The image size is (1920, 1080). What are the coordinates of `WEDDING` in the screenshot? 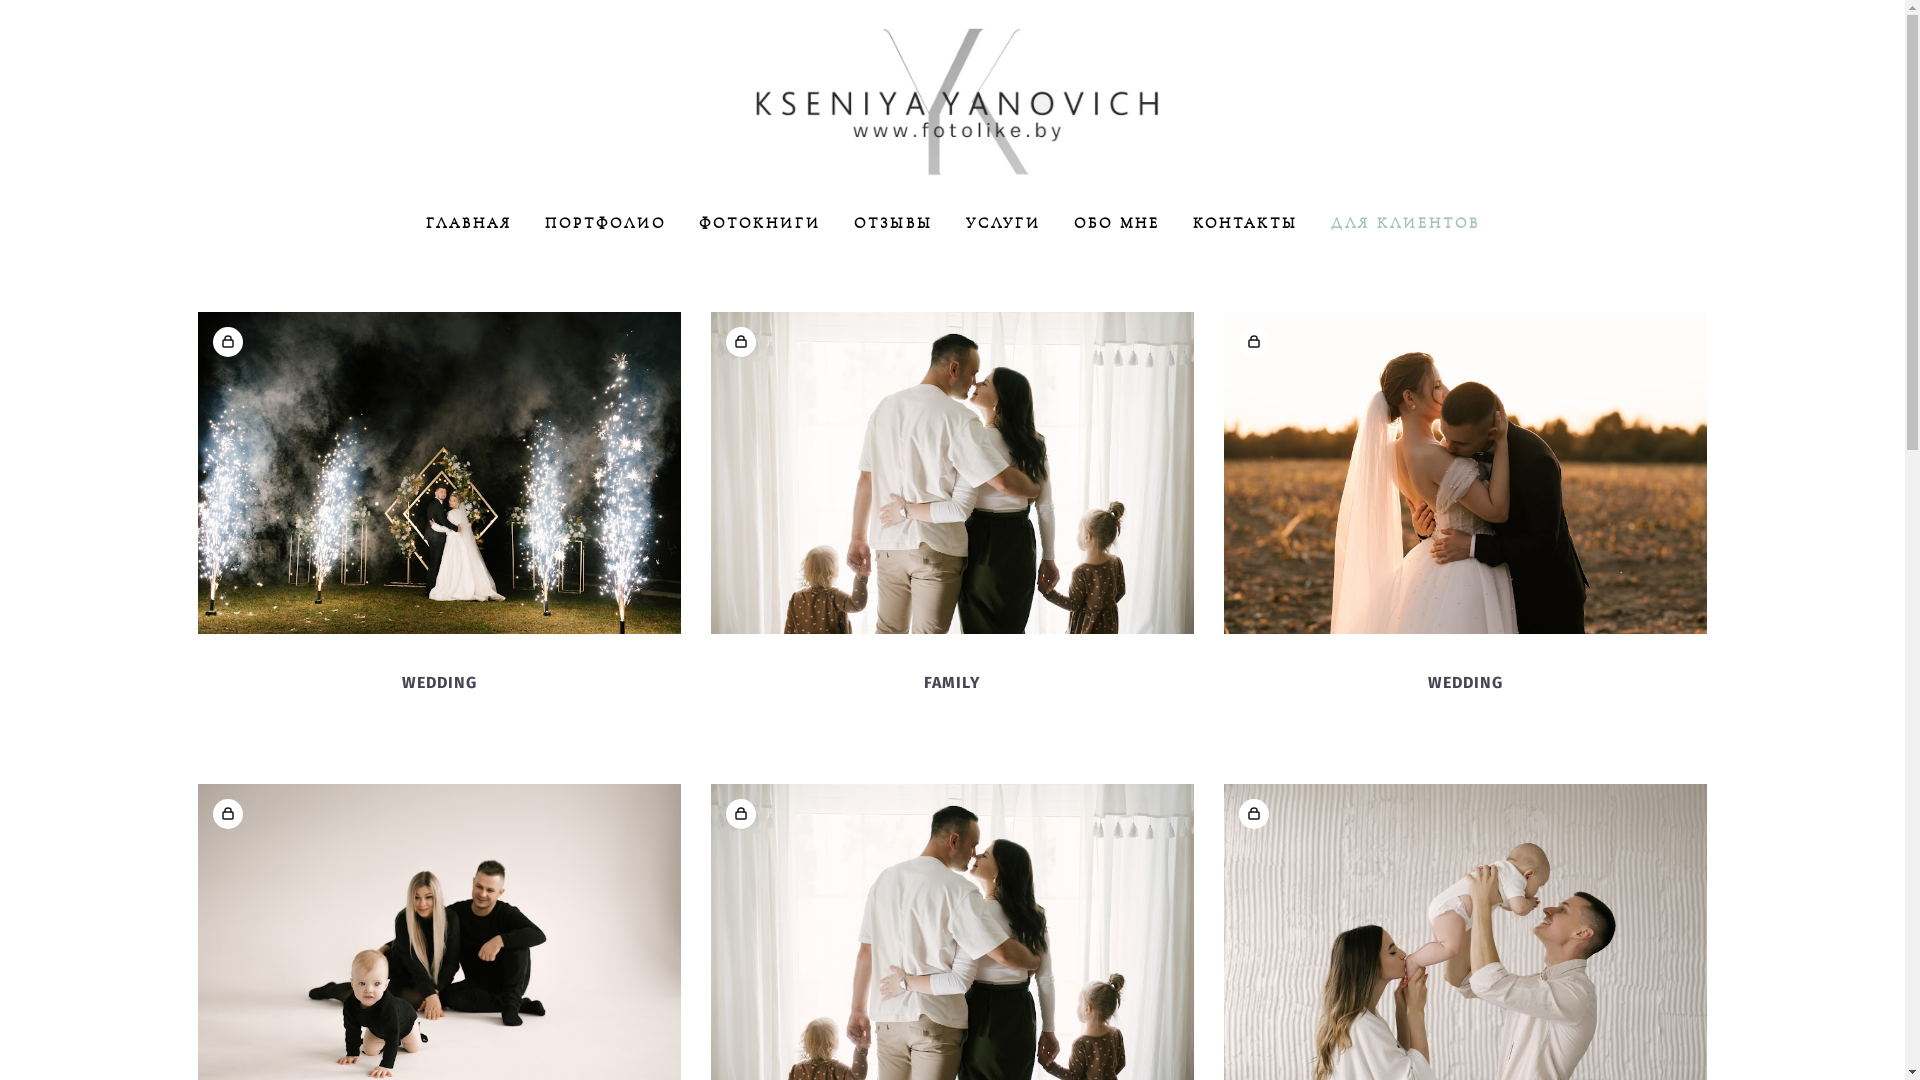 It's located at (440, 683).